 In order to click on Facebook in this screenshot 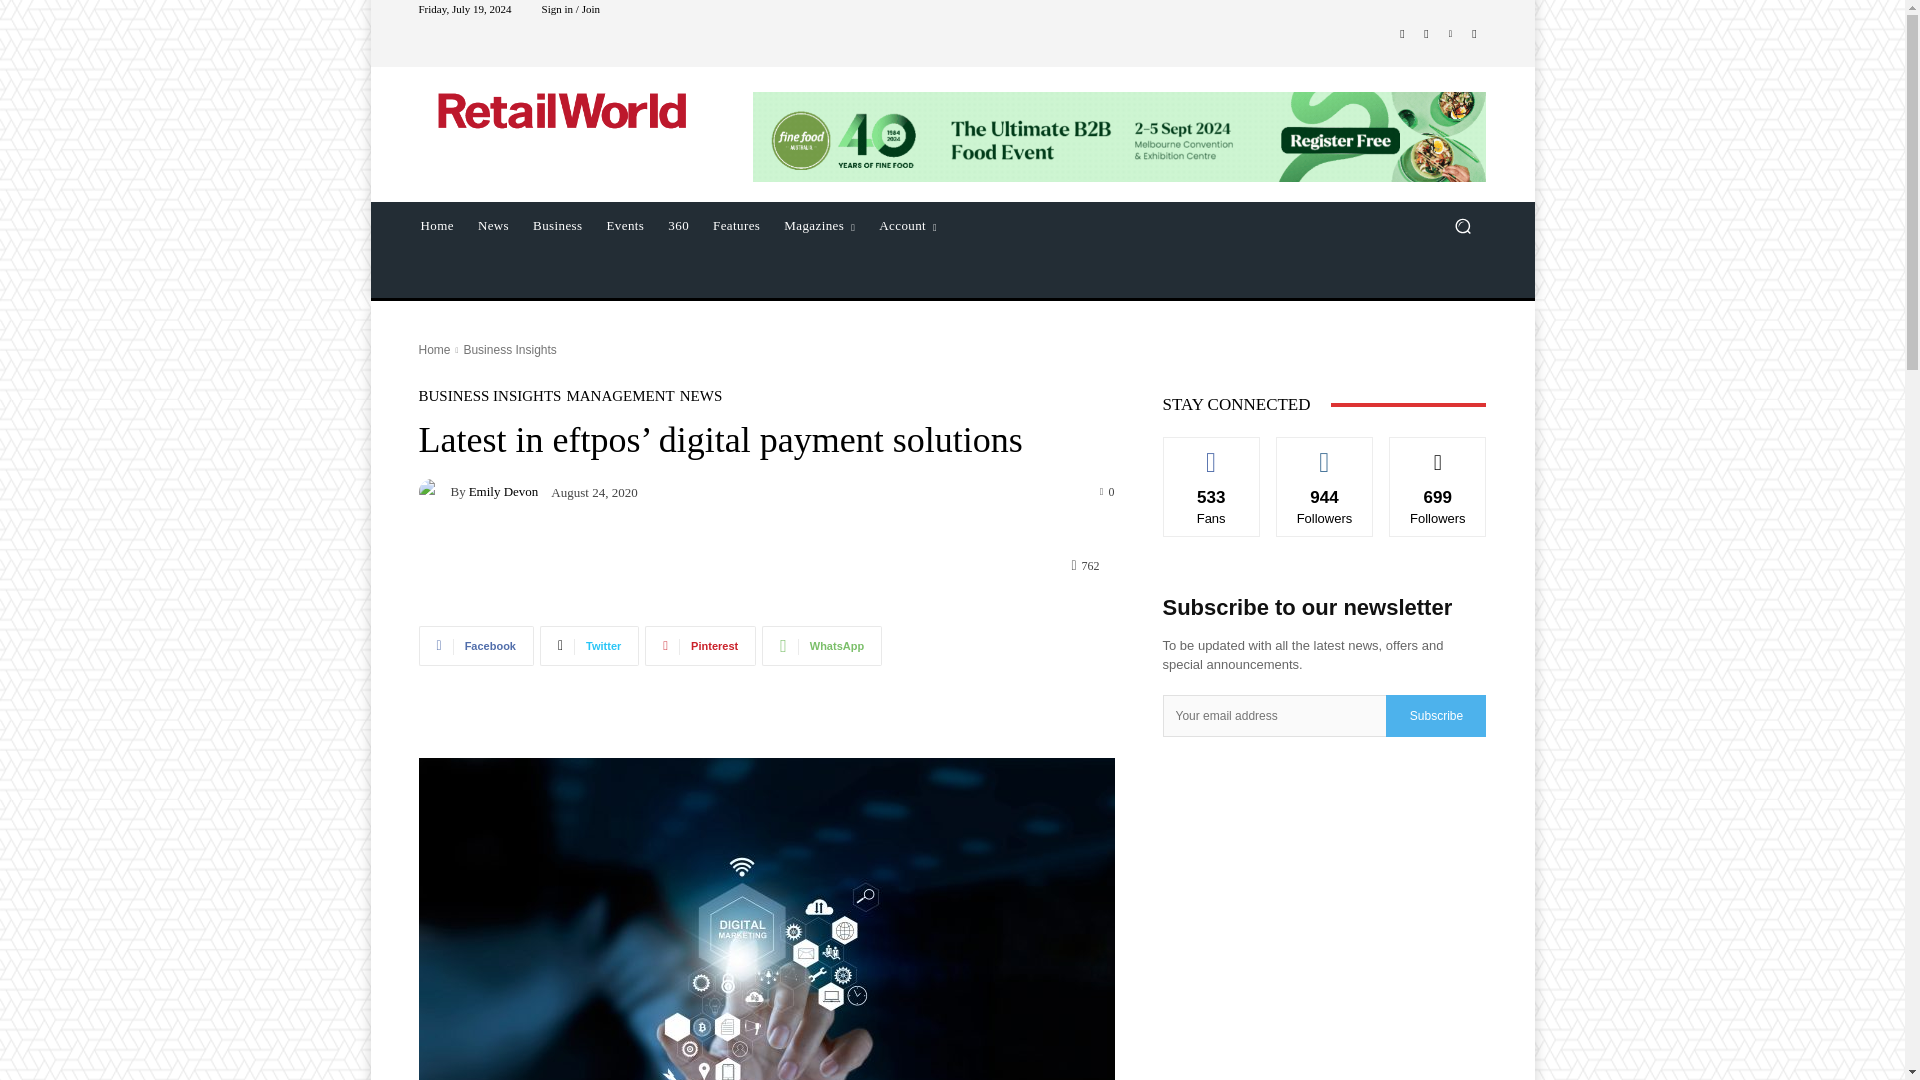, I will do `click(476, 646)`.